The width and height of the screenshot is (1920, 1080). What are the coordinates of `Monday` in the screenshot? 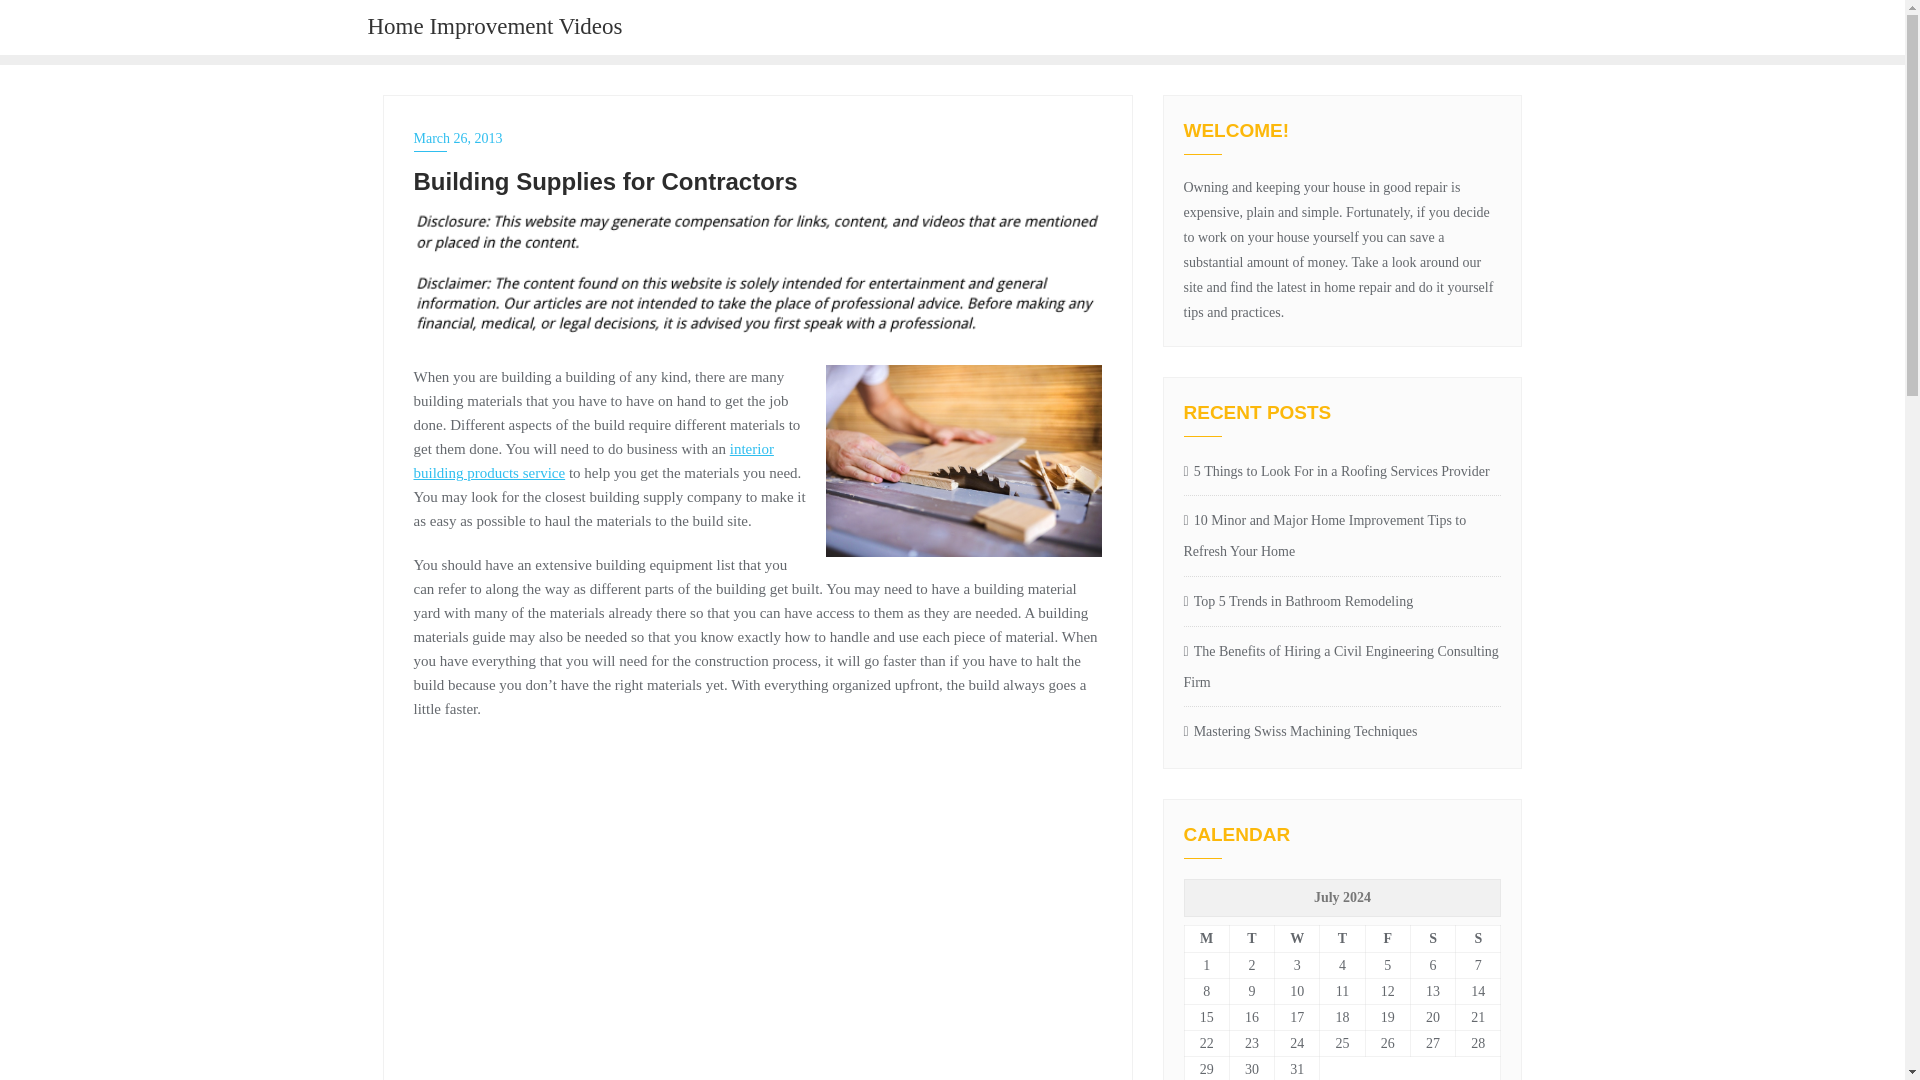 It's located at (1206, 938).